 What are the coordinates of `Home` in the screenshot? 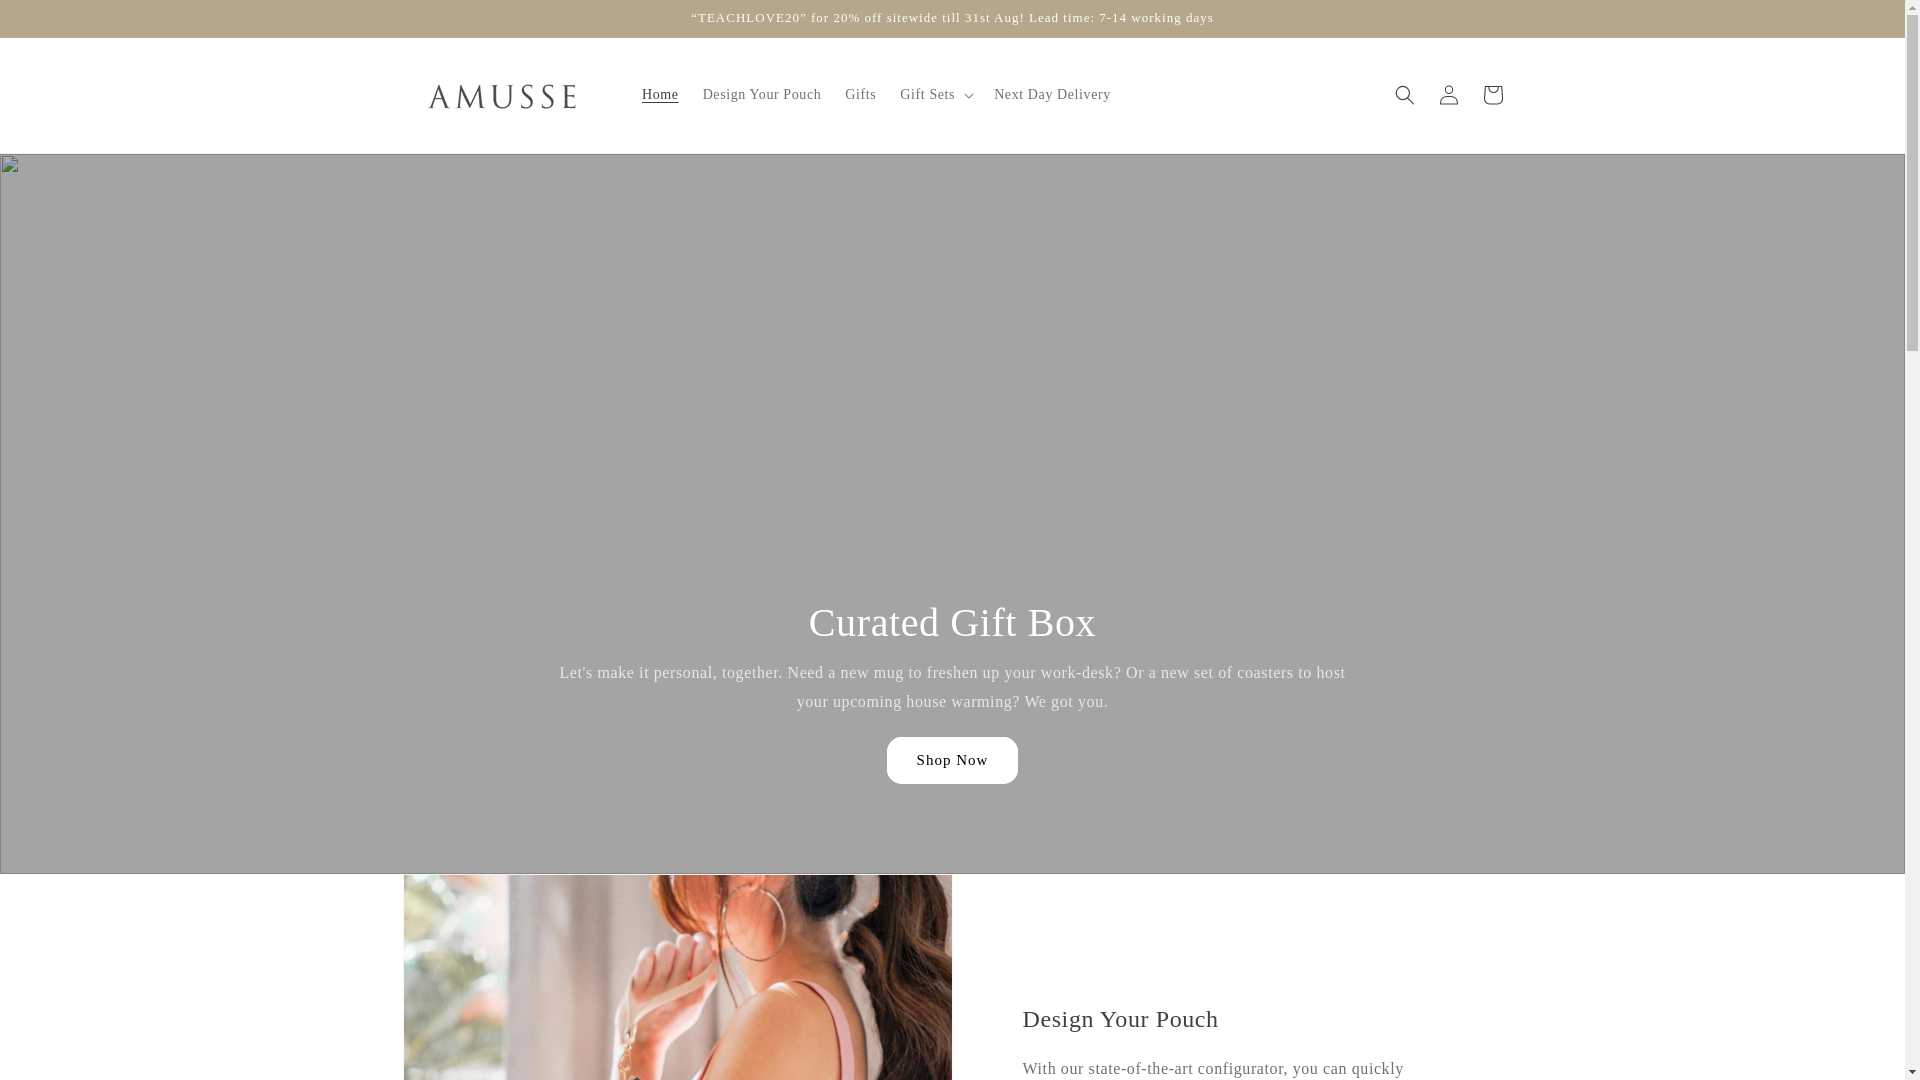 It's located at (660, 94).